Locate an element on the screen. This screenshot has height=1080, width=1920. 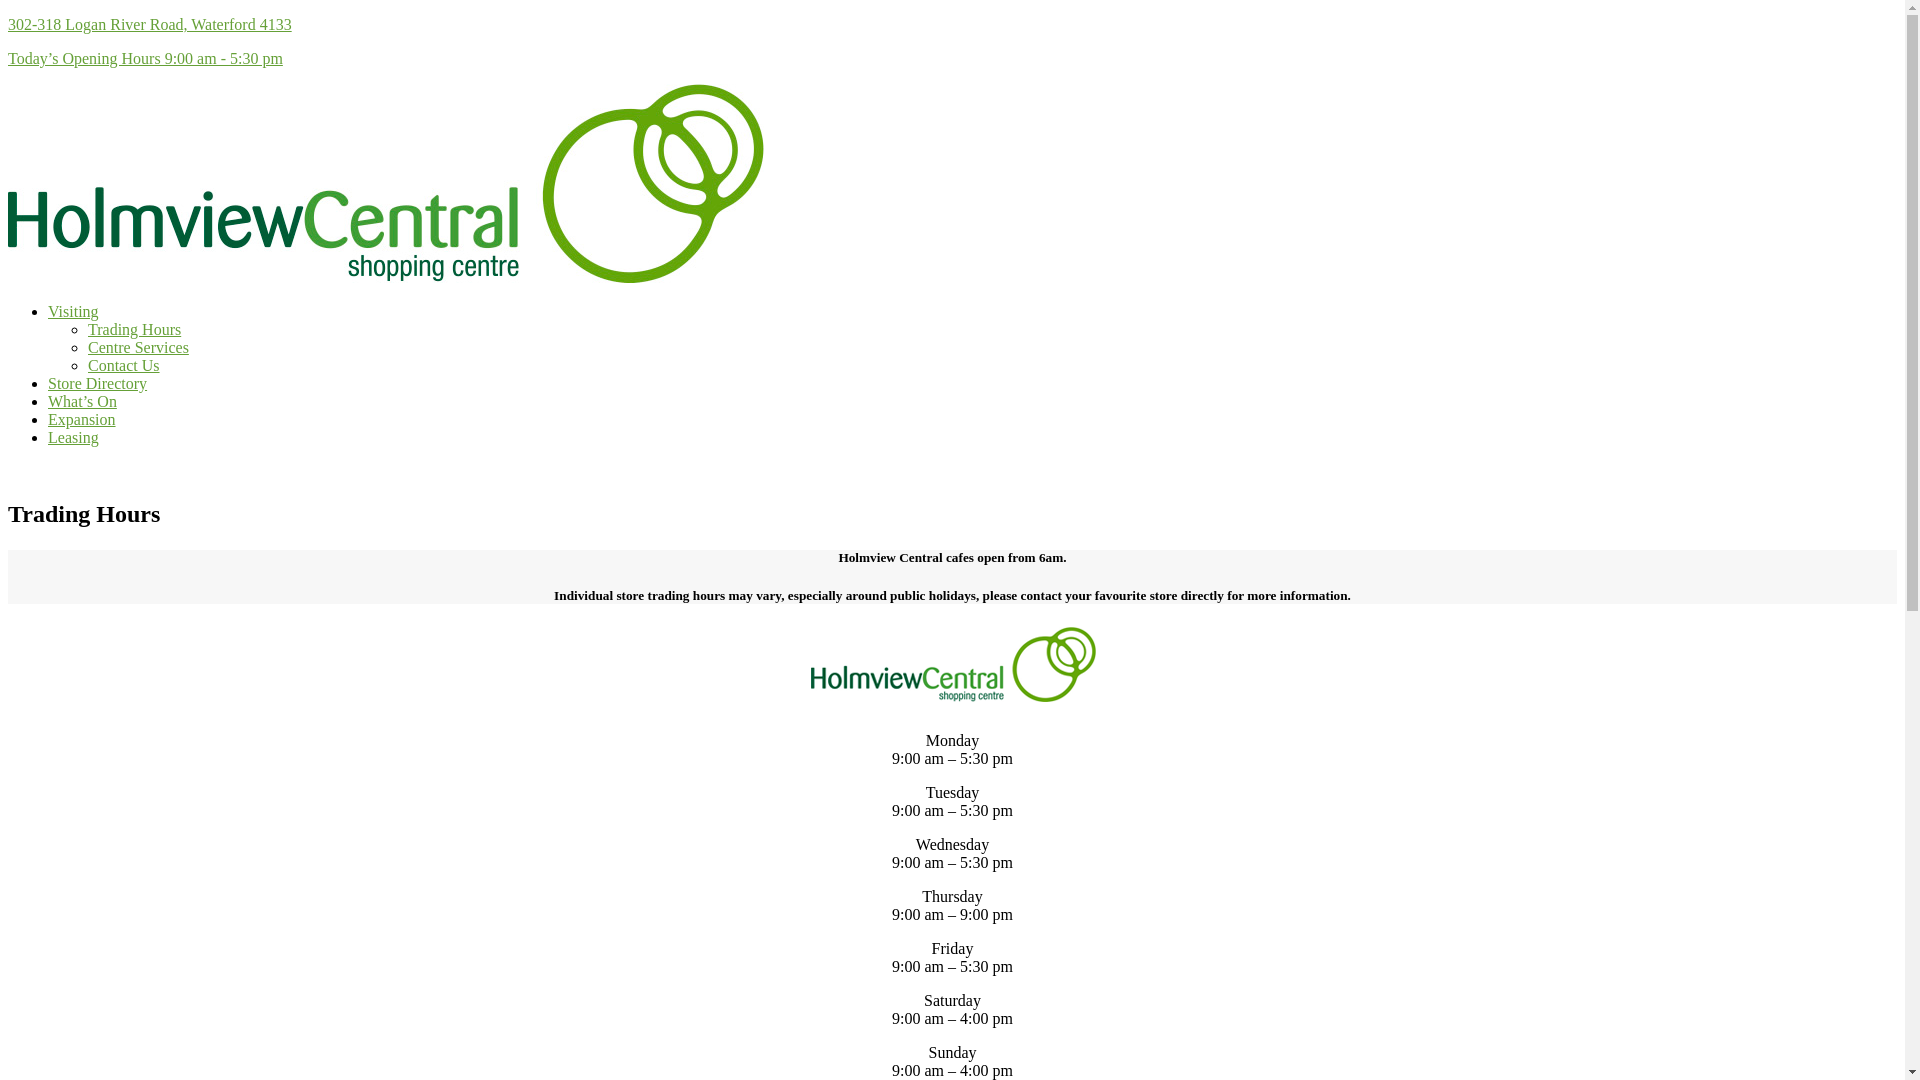
Leasing is located at coordinates (74, 438).